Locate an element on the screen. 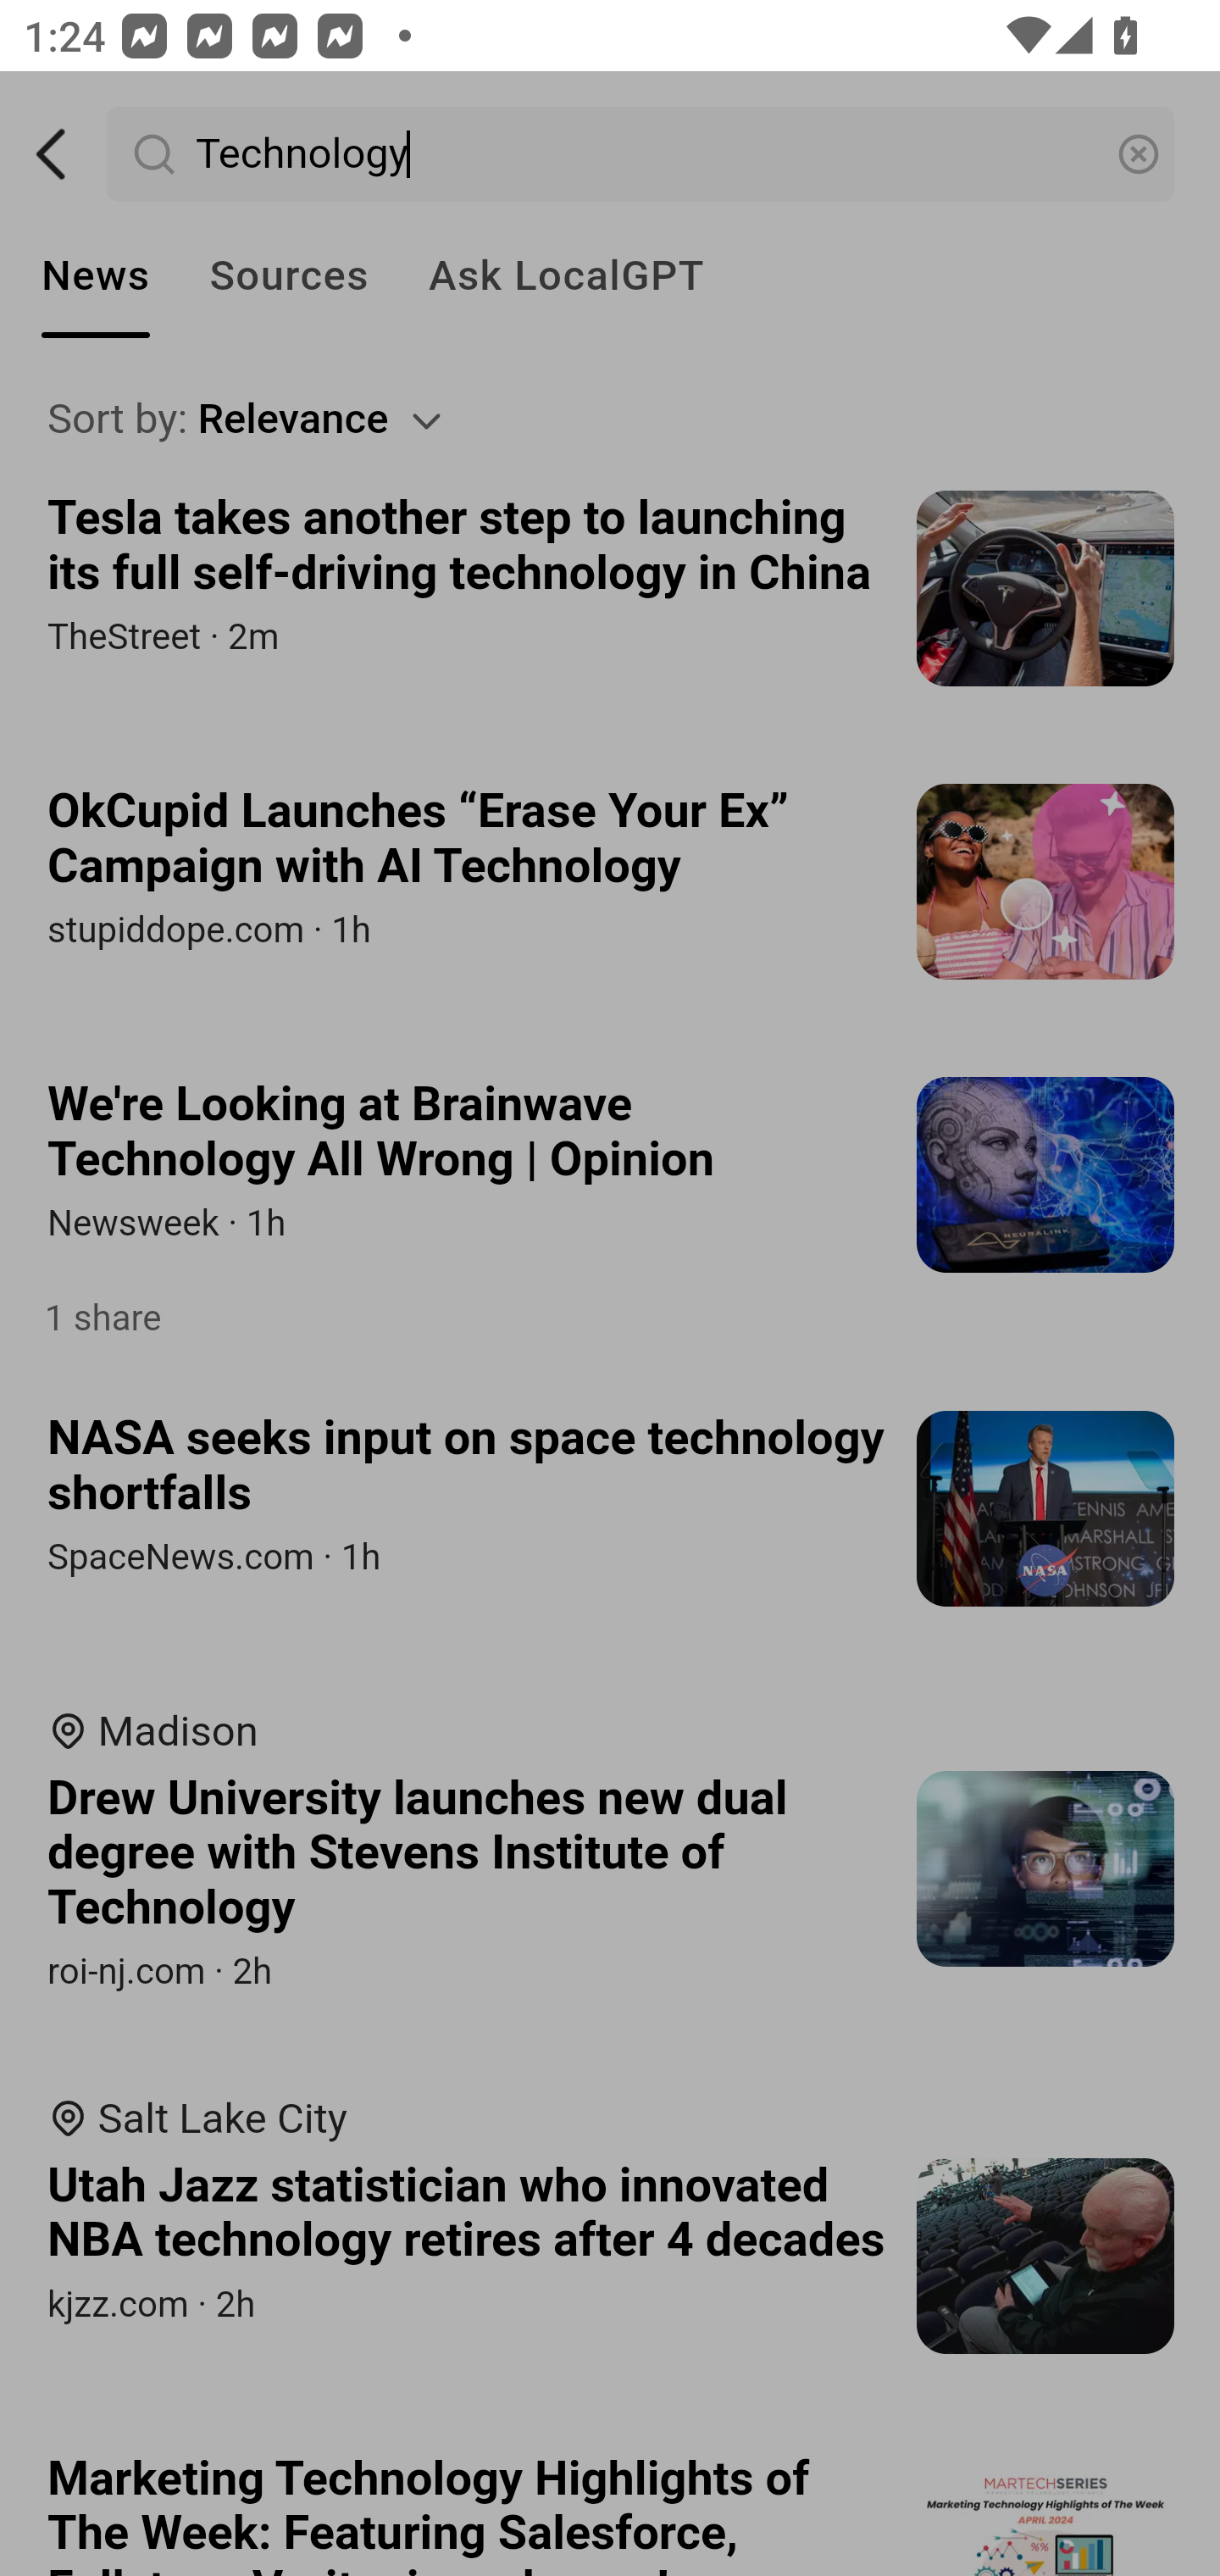 This screenshot has height=2576, width=1220. Ask LocalGPT is located at coordinates (566, 276).